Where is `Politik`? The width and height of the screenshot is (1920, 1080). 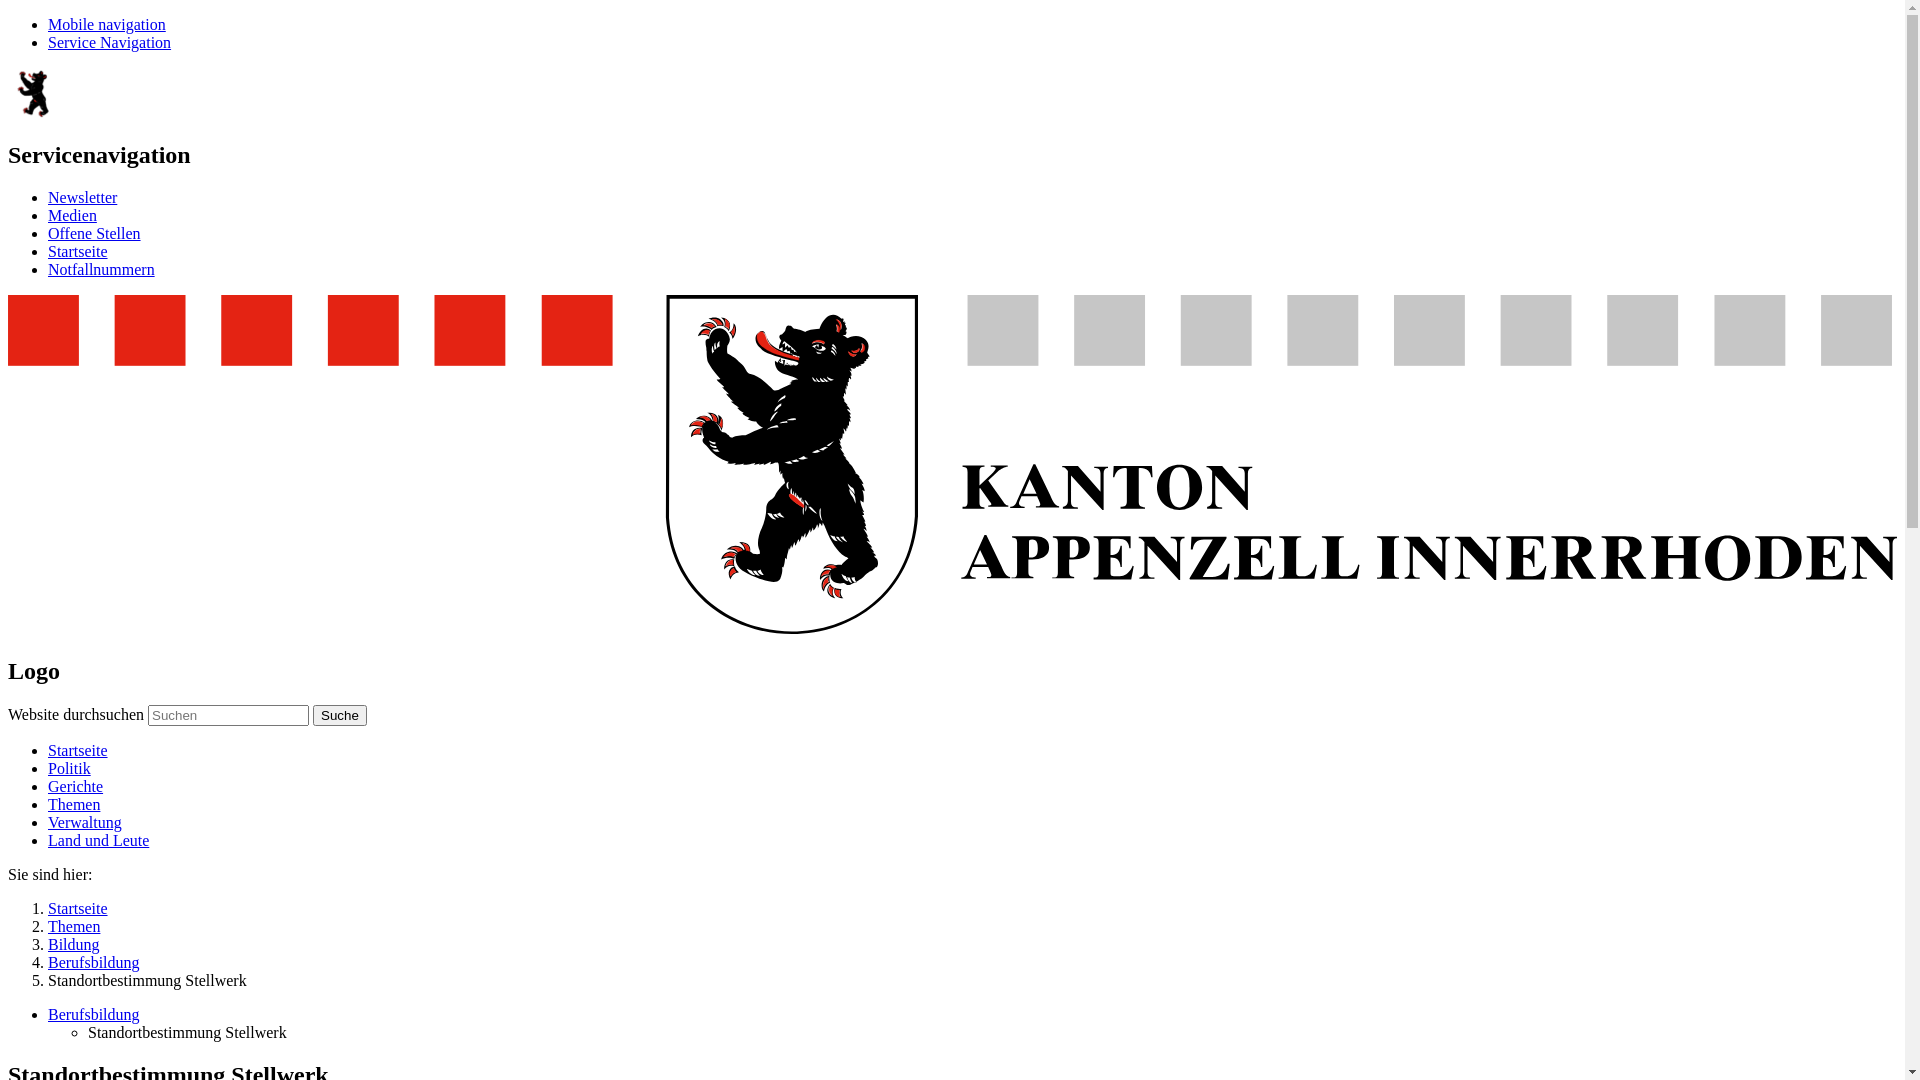
Politik is located at coordinates (70, 768).